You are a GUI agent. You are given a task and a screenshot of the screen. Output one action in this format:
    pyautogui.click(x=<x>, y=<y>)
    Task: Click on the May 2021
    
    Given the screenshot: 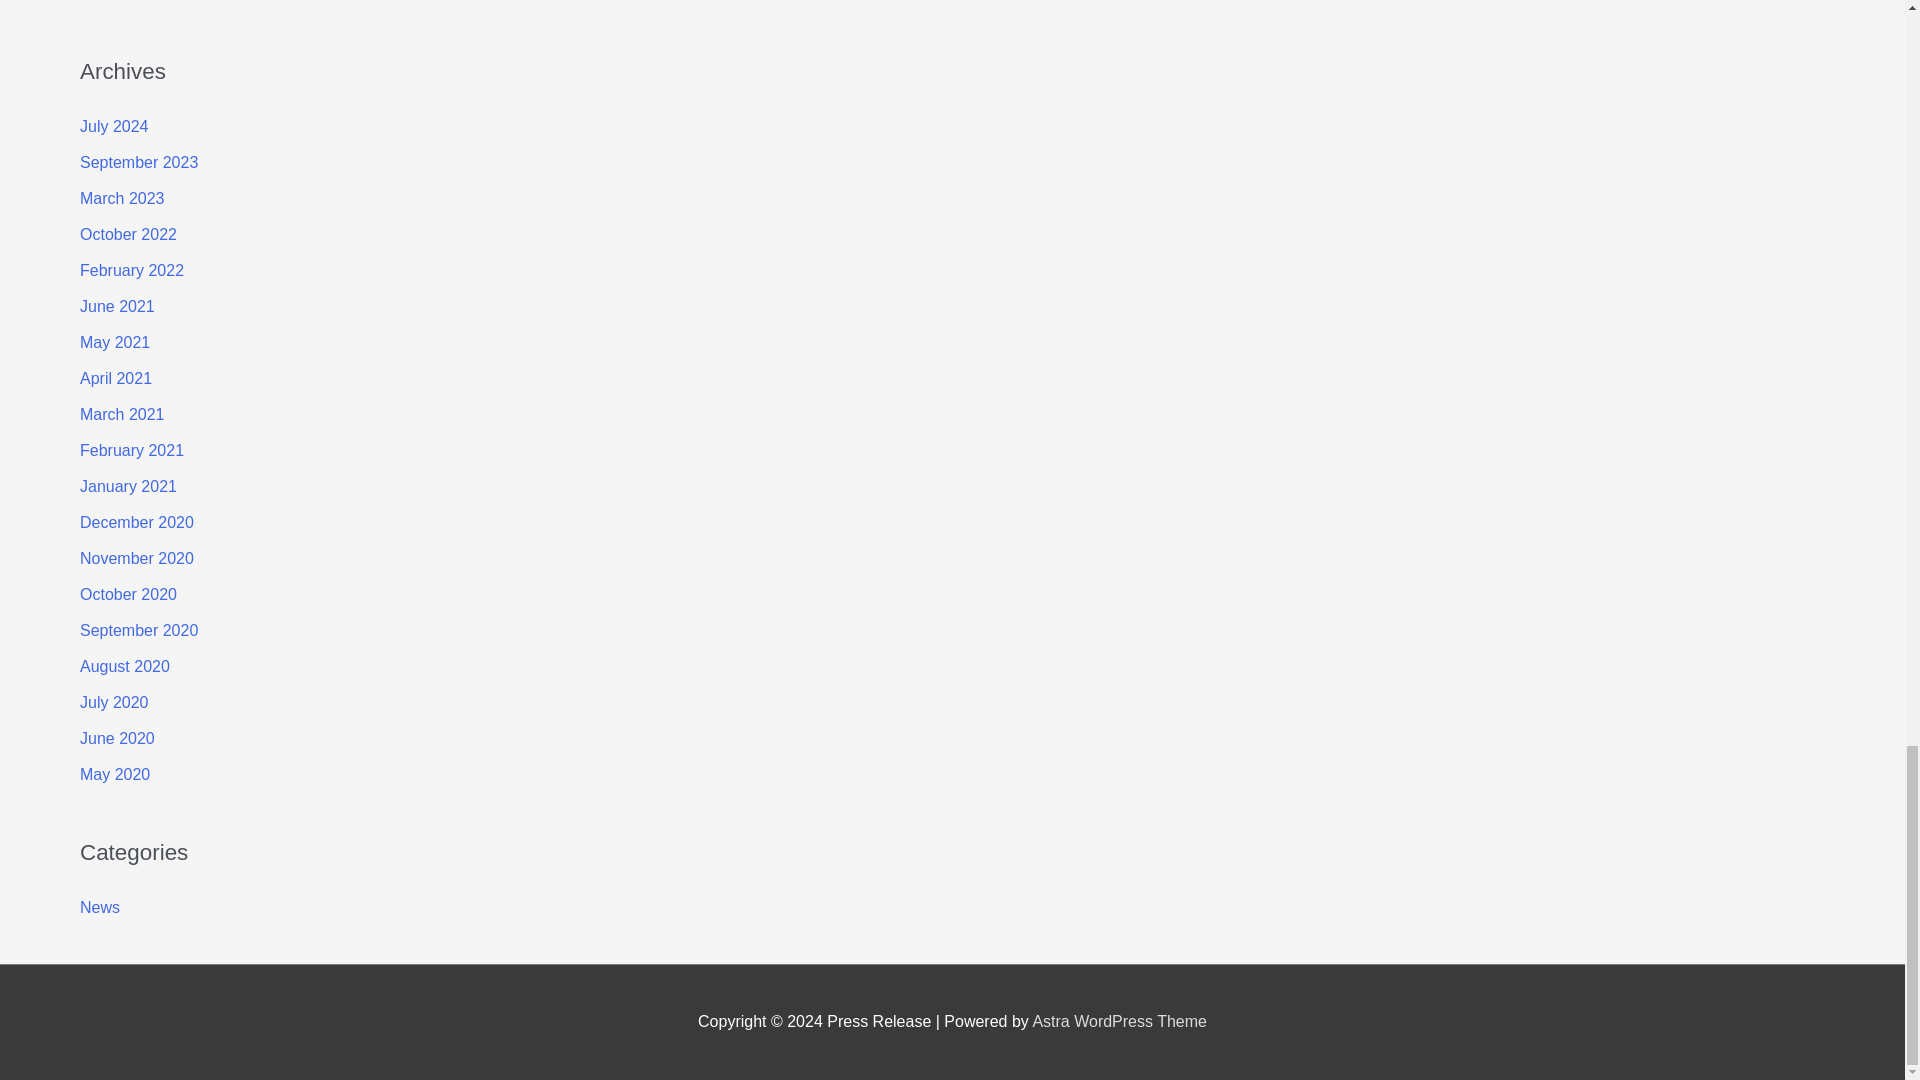 What is the action you would take?
    pyautogui.click(x=114, y=342)
    